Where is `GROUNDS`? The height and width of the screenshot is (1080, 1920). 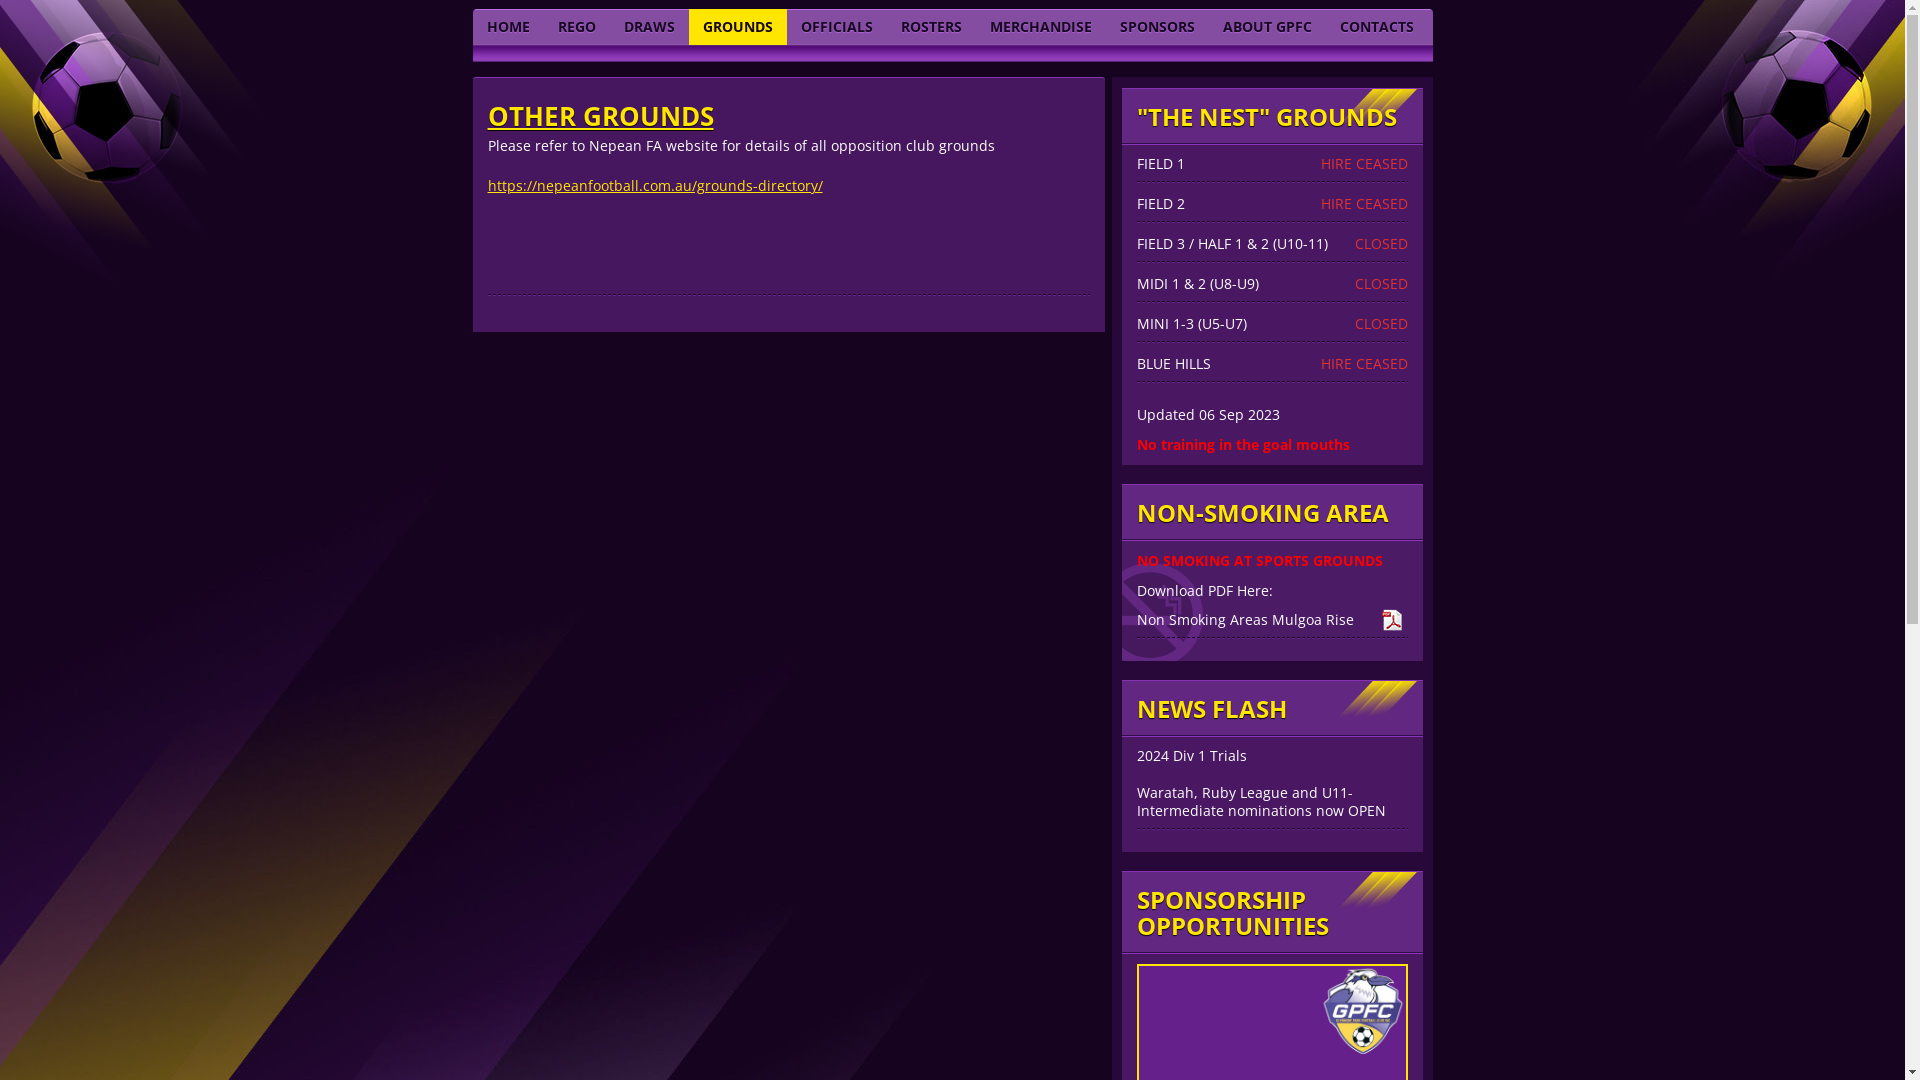
GROUNDS is located at coordinates (737, 27).